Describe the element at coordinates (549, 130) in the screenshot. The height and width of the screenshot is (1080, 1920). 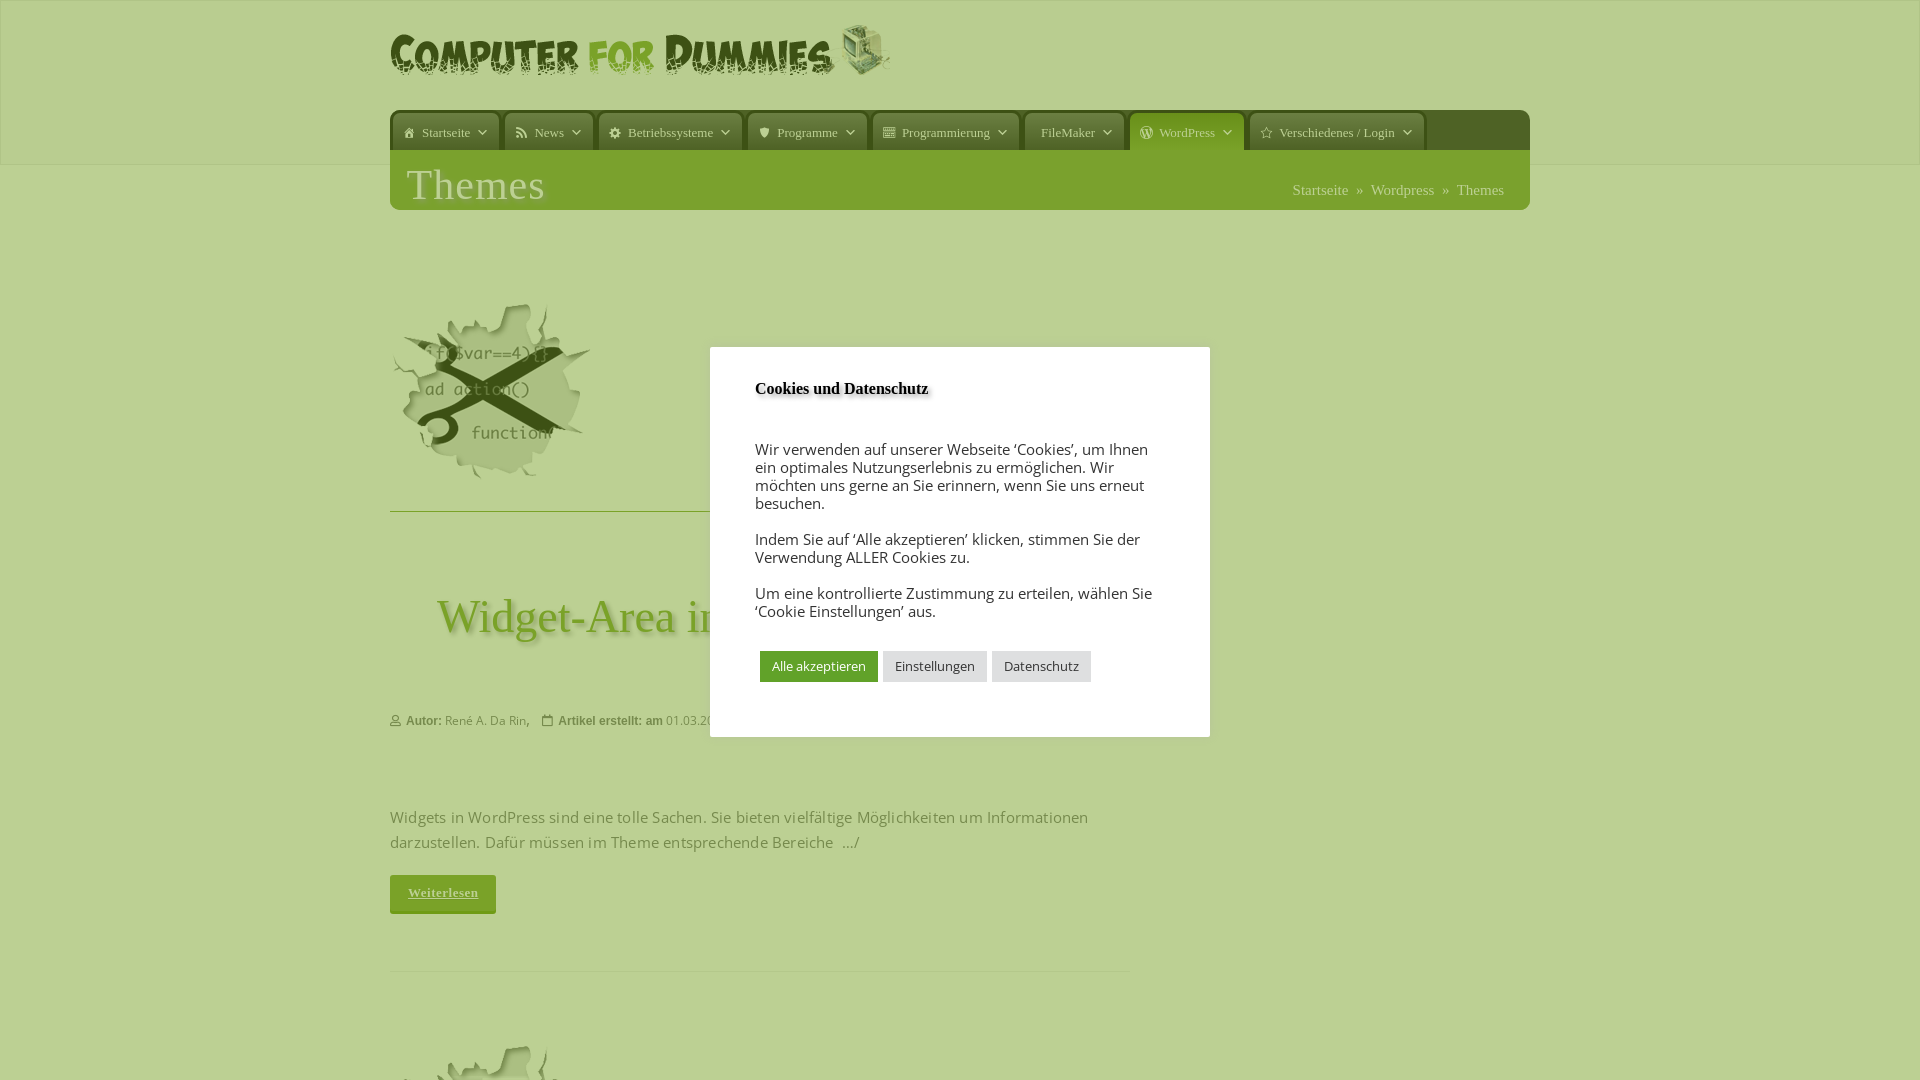
I see `News` at that location.